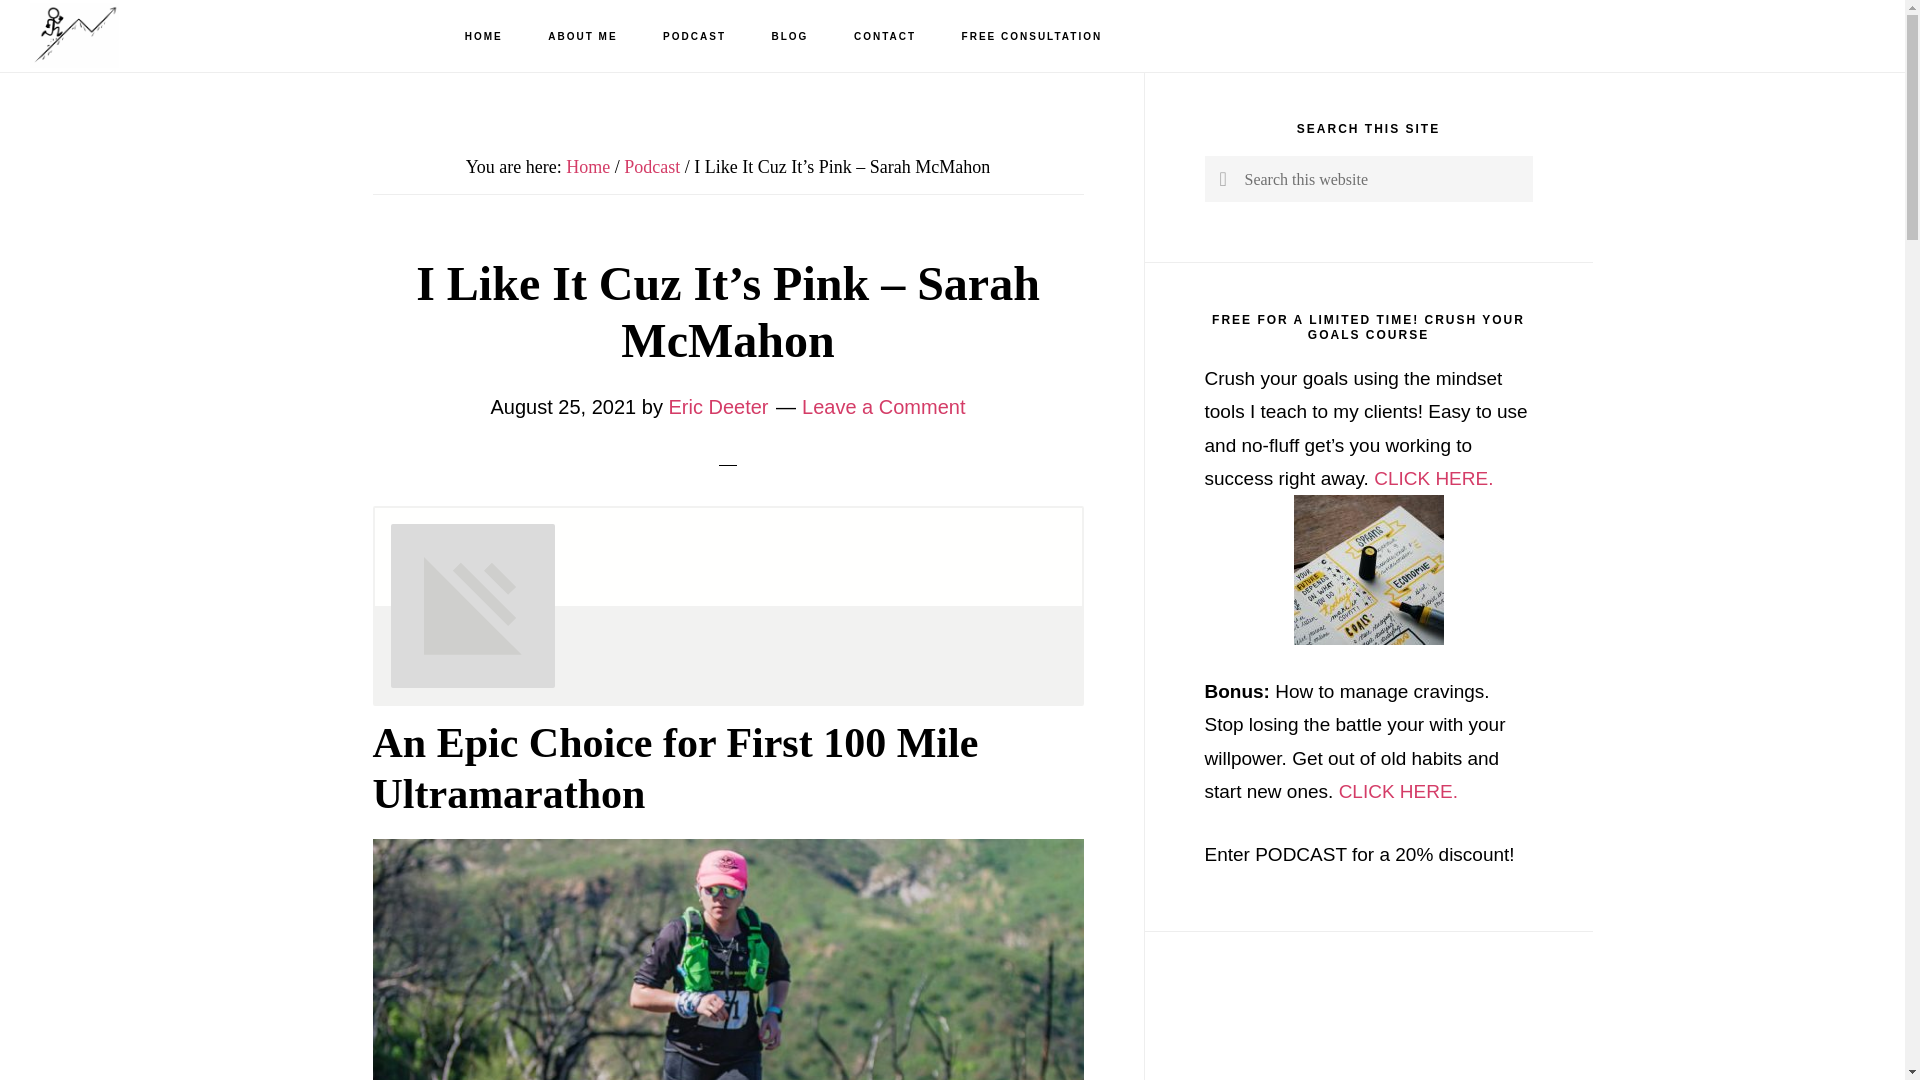 The image size is (1920, 1080). I want to click on BLOG, so click(790, 37).